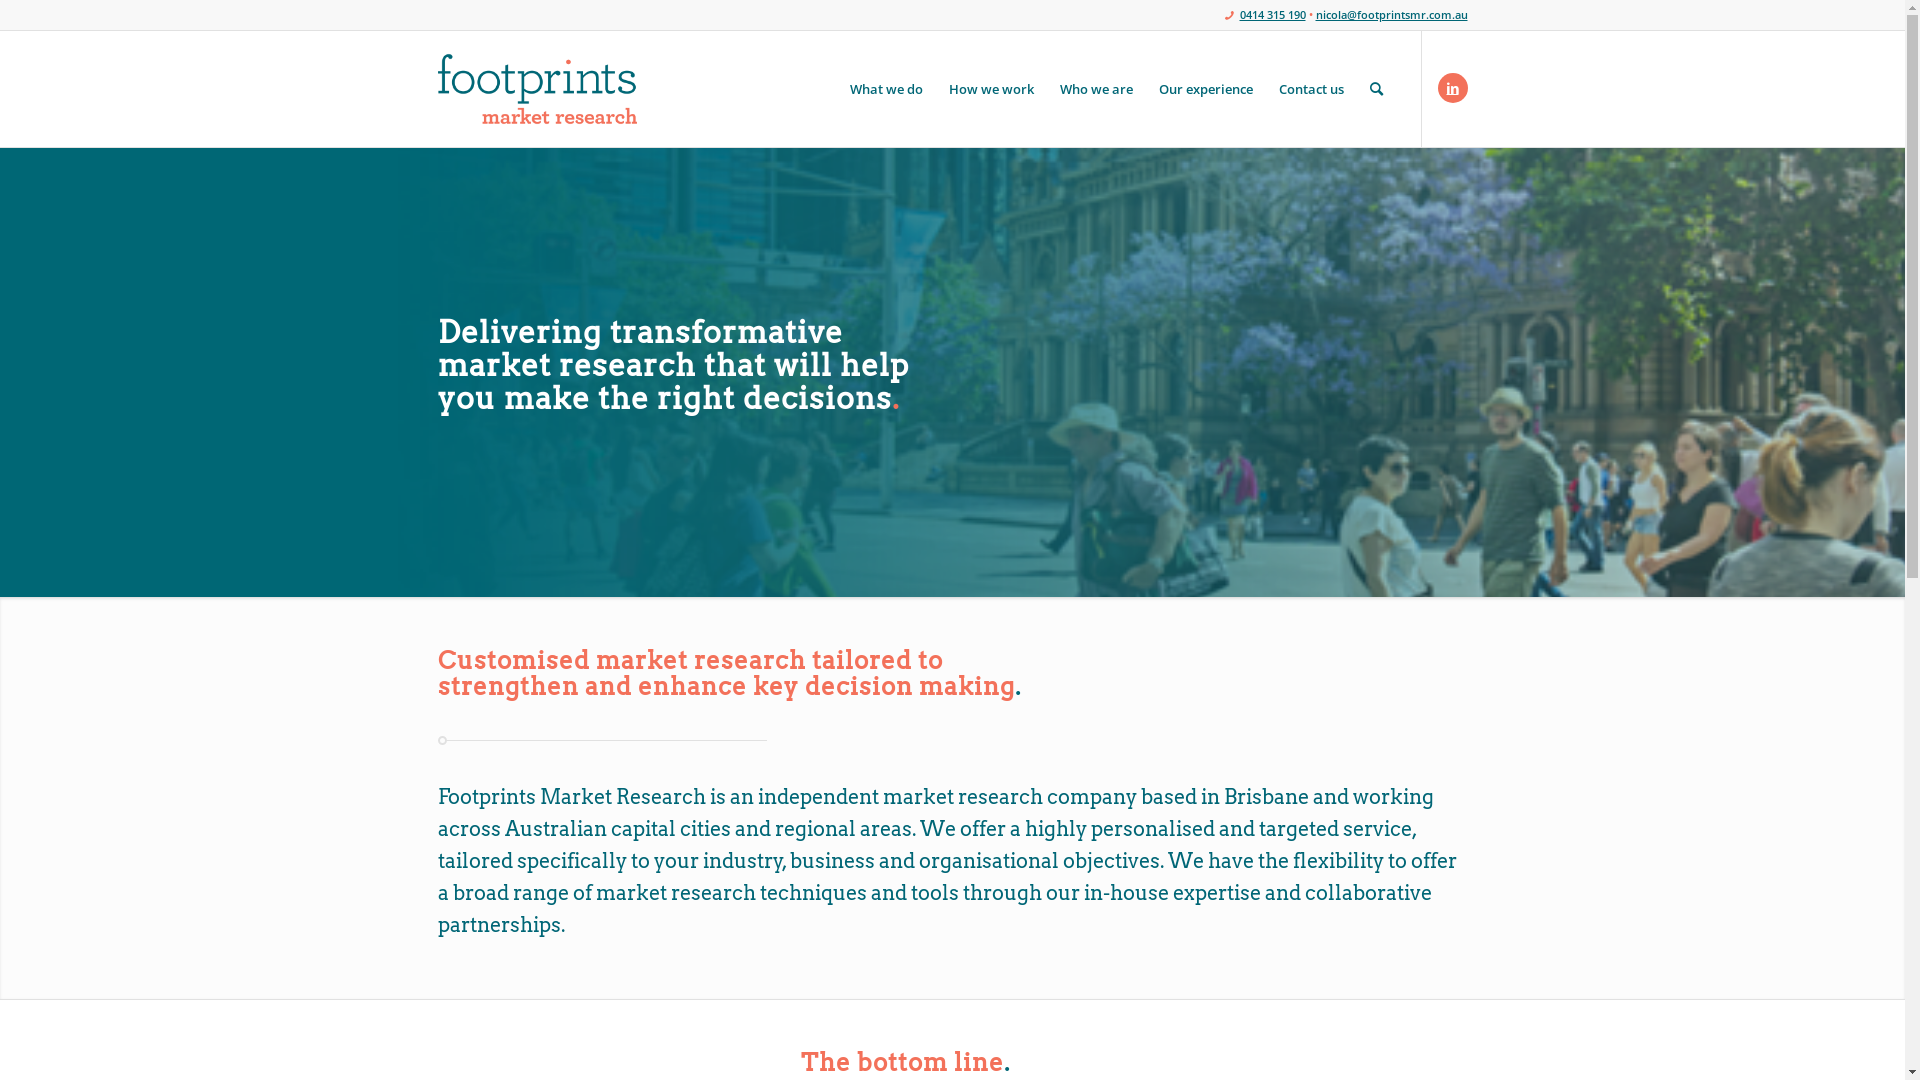 The height and width of the screenshot is (1080, 1920). Describe the element at coordinates (538, 89) in the screenshot. I see `FMR_LOGO_COLOUR_WEBSITE` at that location.